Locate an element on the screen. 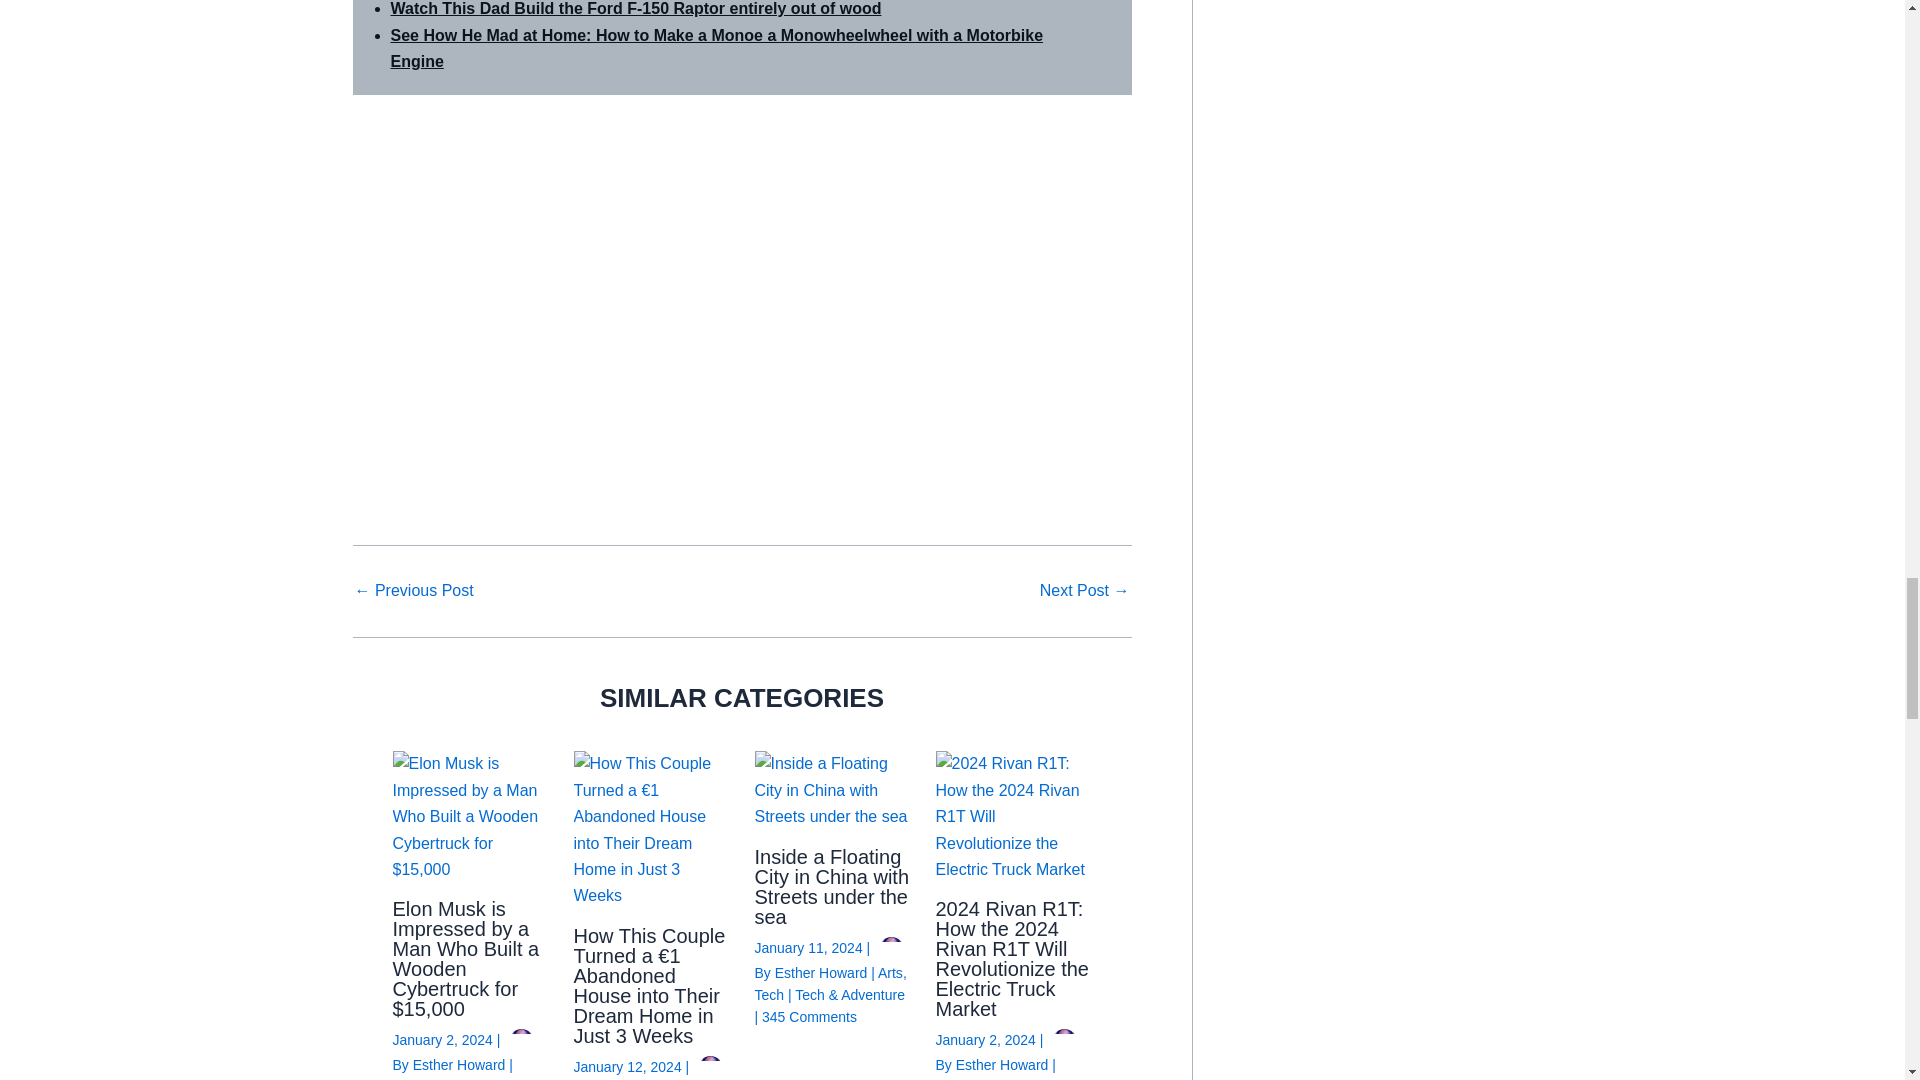 This screenshot has height=1080, width=1920. View all posts by Esther Howard is located at coordinates (460, 1065).